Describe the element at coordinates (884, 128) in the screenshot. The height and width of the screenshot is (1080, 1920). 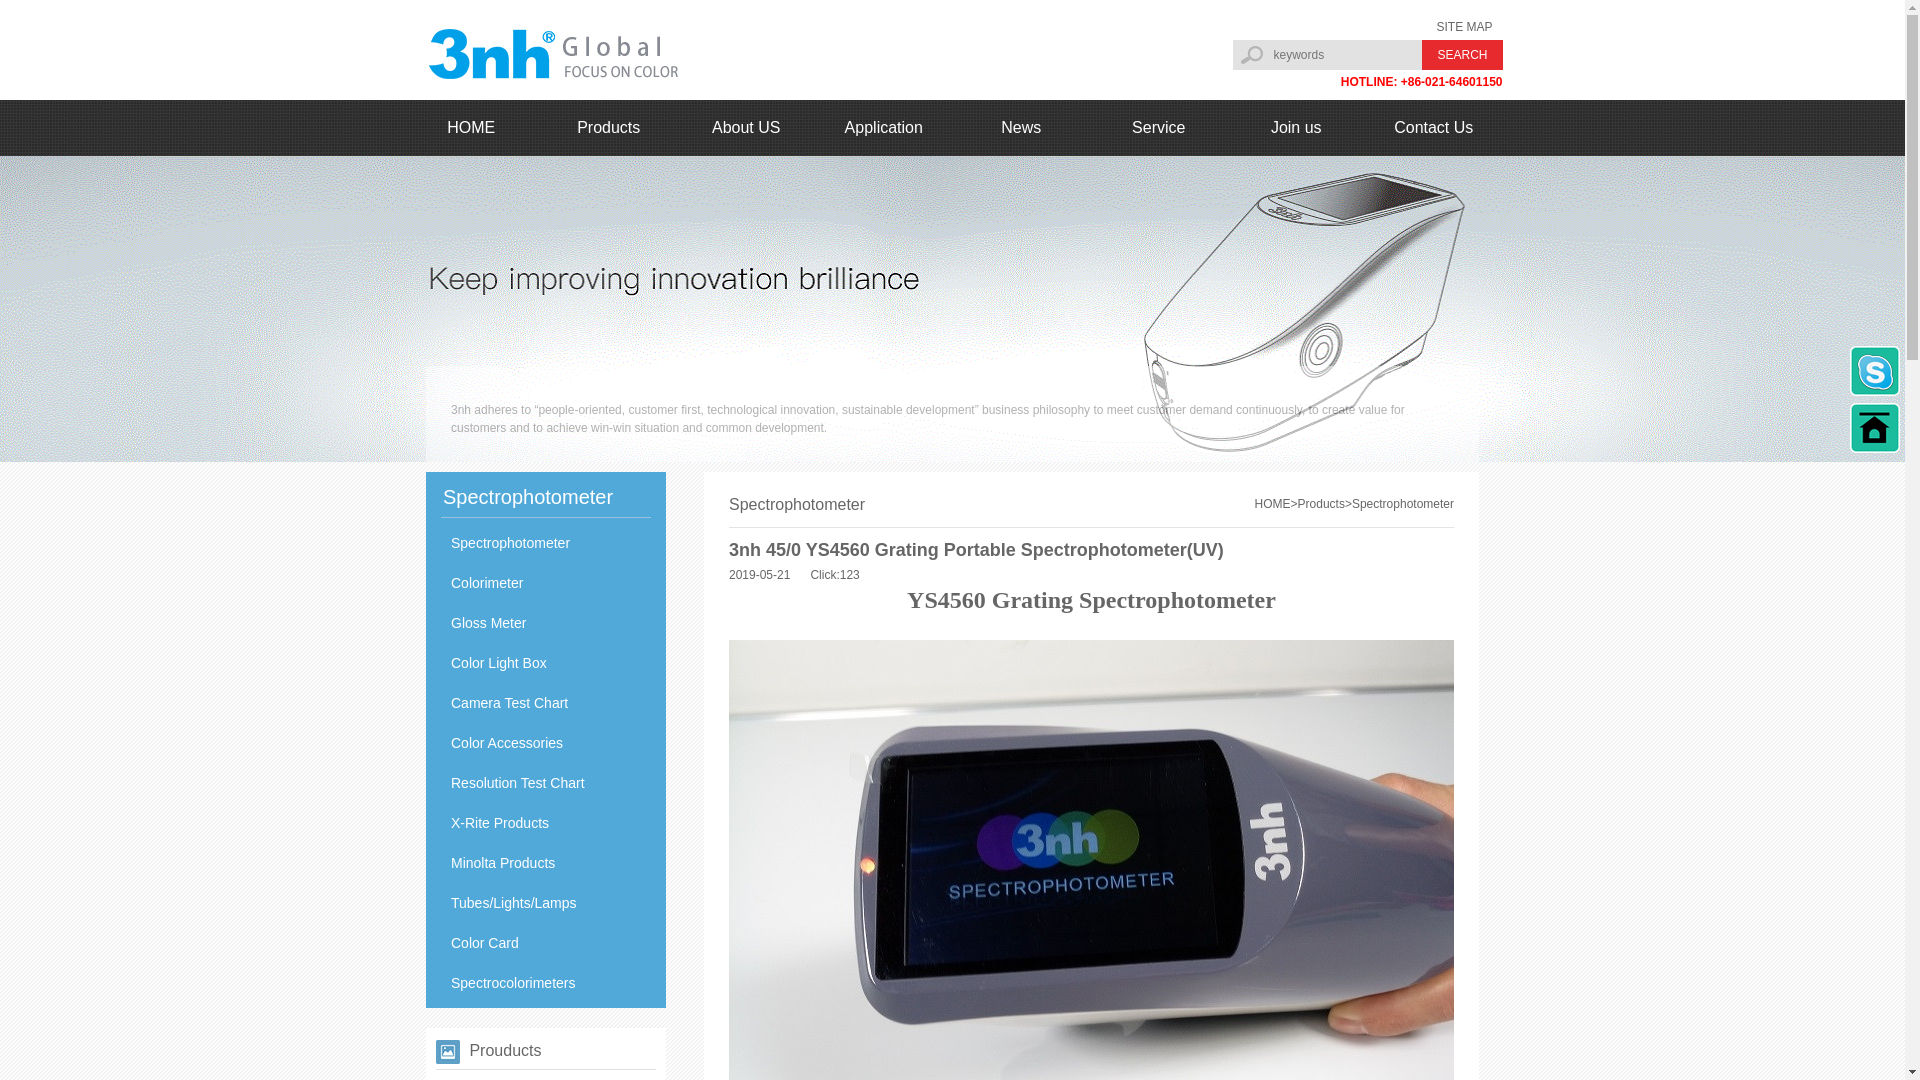
I see `Application` at that location.